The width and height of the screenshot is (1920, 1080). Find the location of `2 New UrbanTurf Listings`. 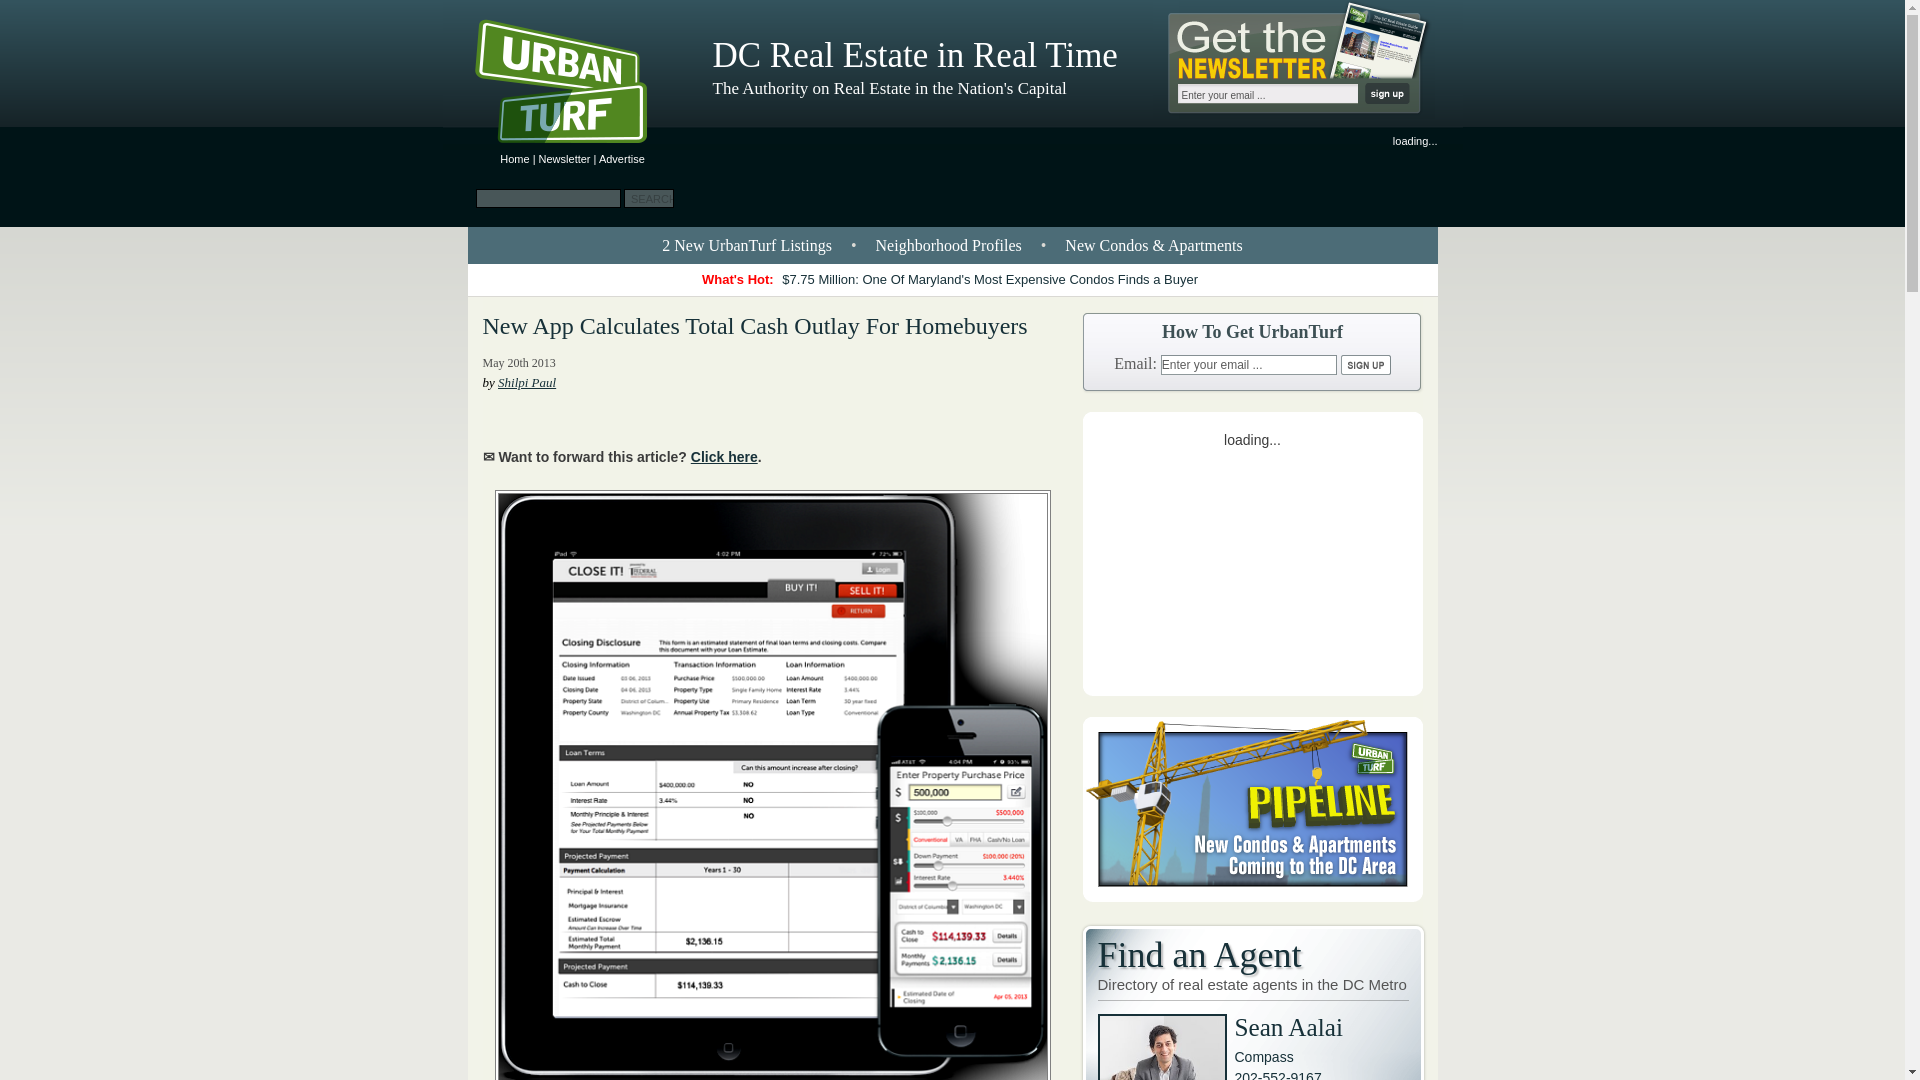

2 New UrbanTurf Listings is located at coordinates (746, 244).